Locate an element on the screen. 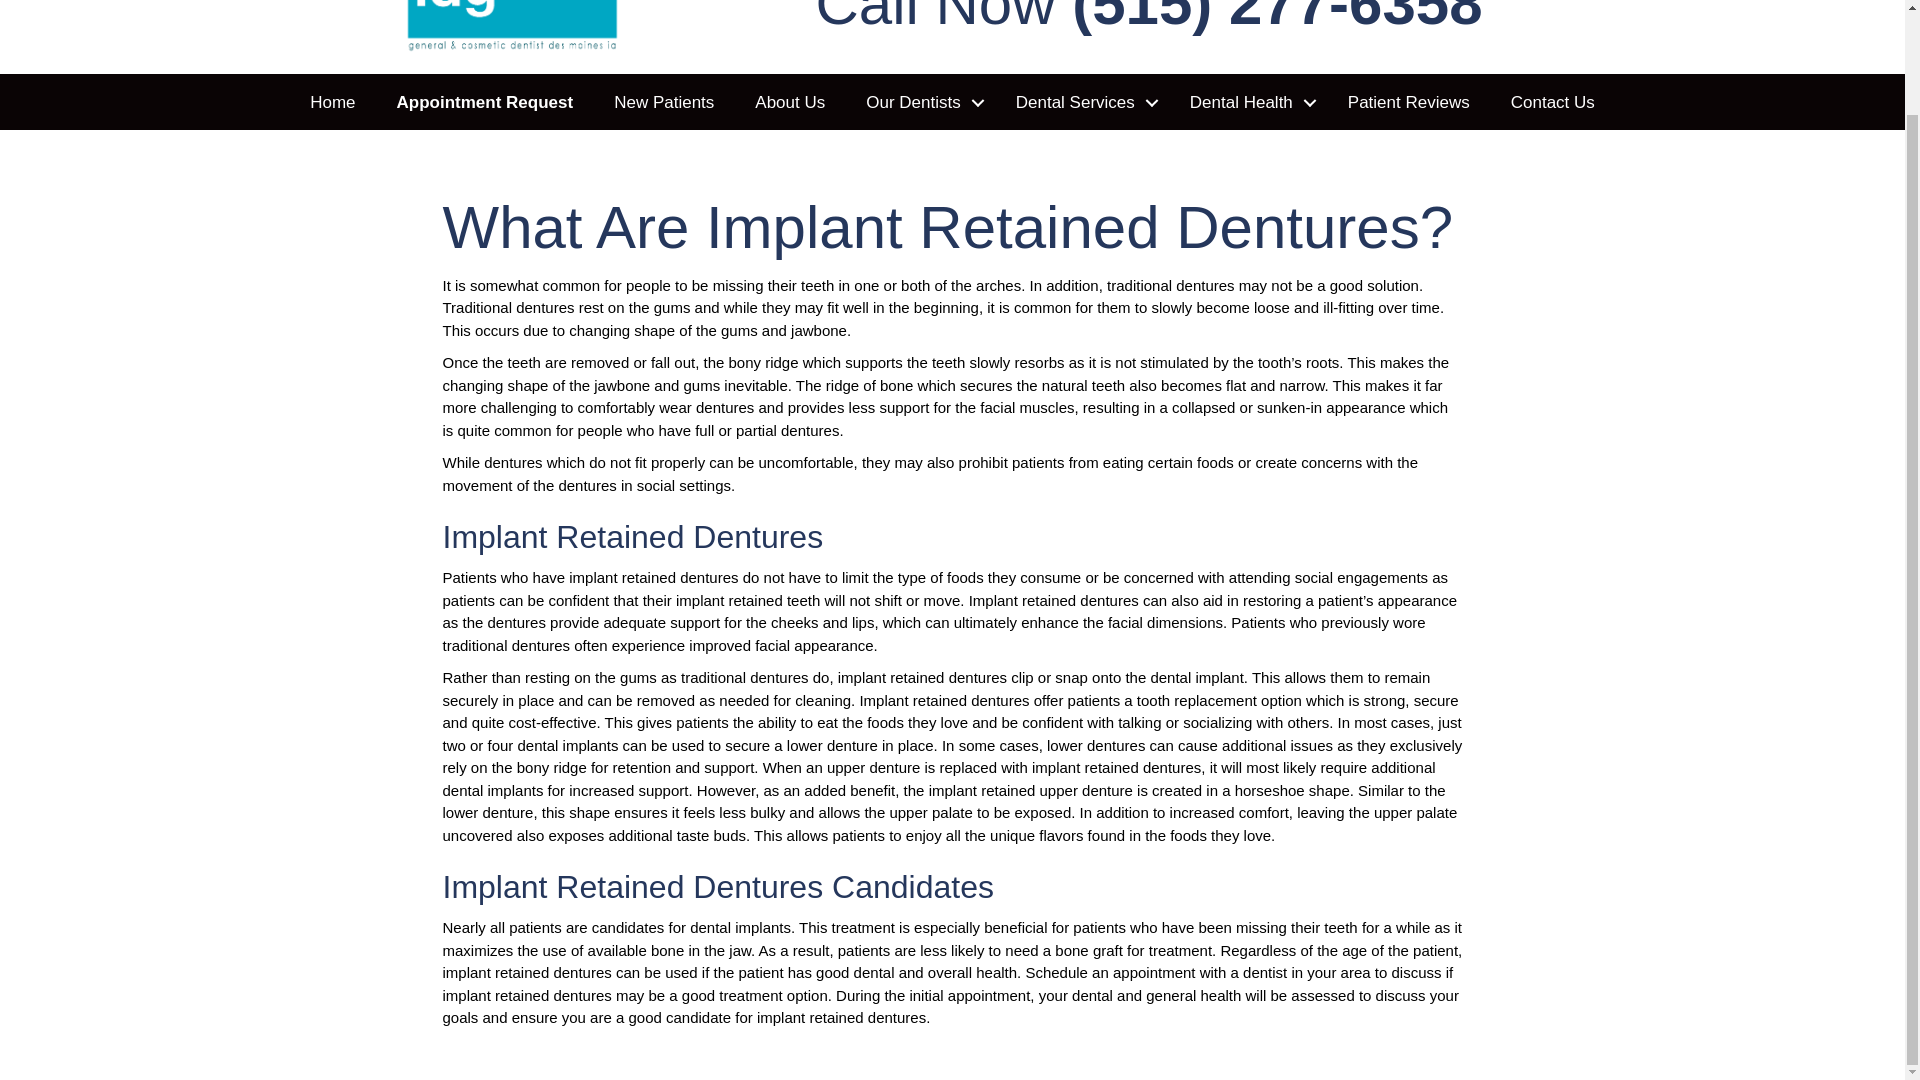  Our Dentists is located at coordinates (920, 102).